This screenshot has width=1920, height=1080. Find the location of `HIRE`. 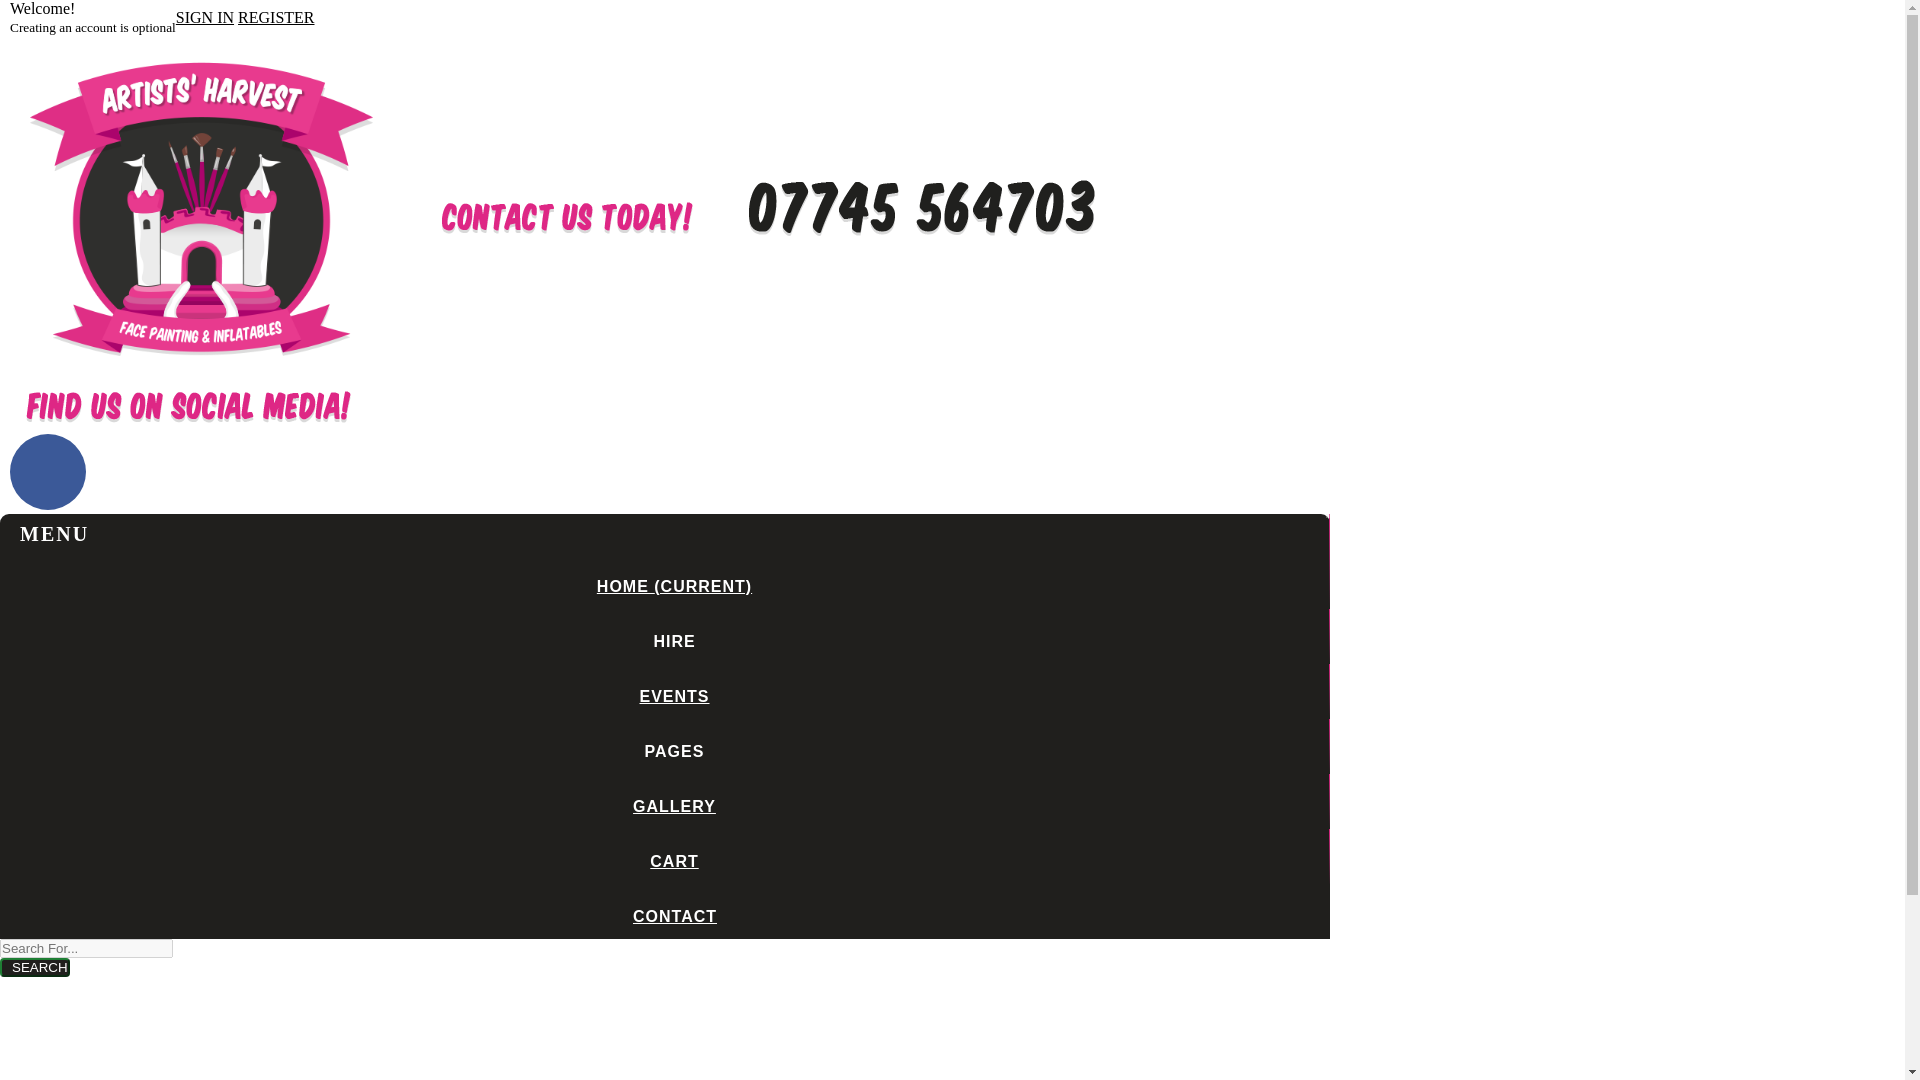

HIRE is located at coordinates (669, 641).